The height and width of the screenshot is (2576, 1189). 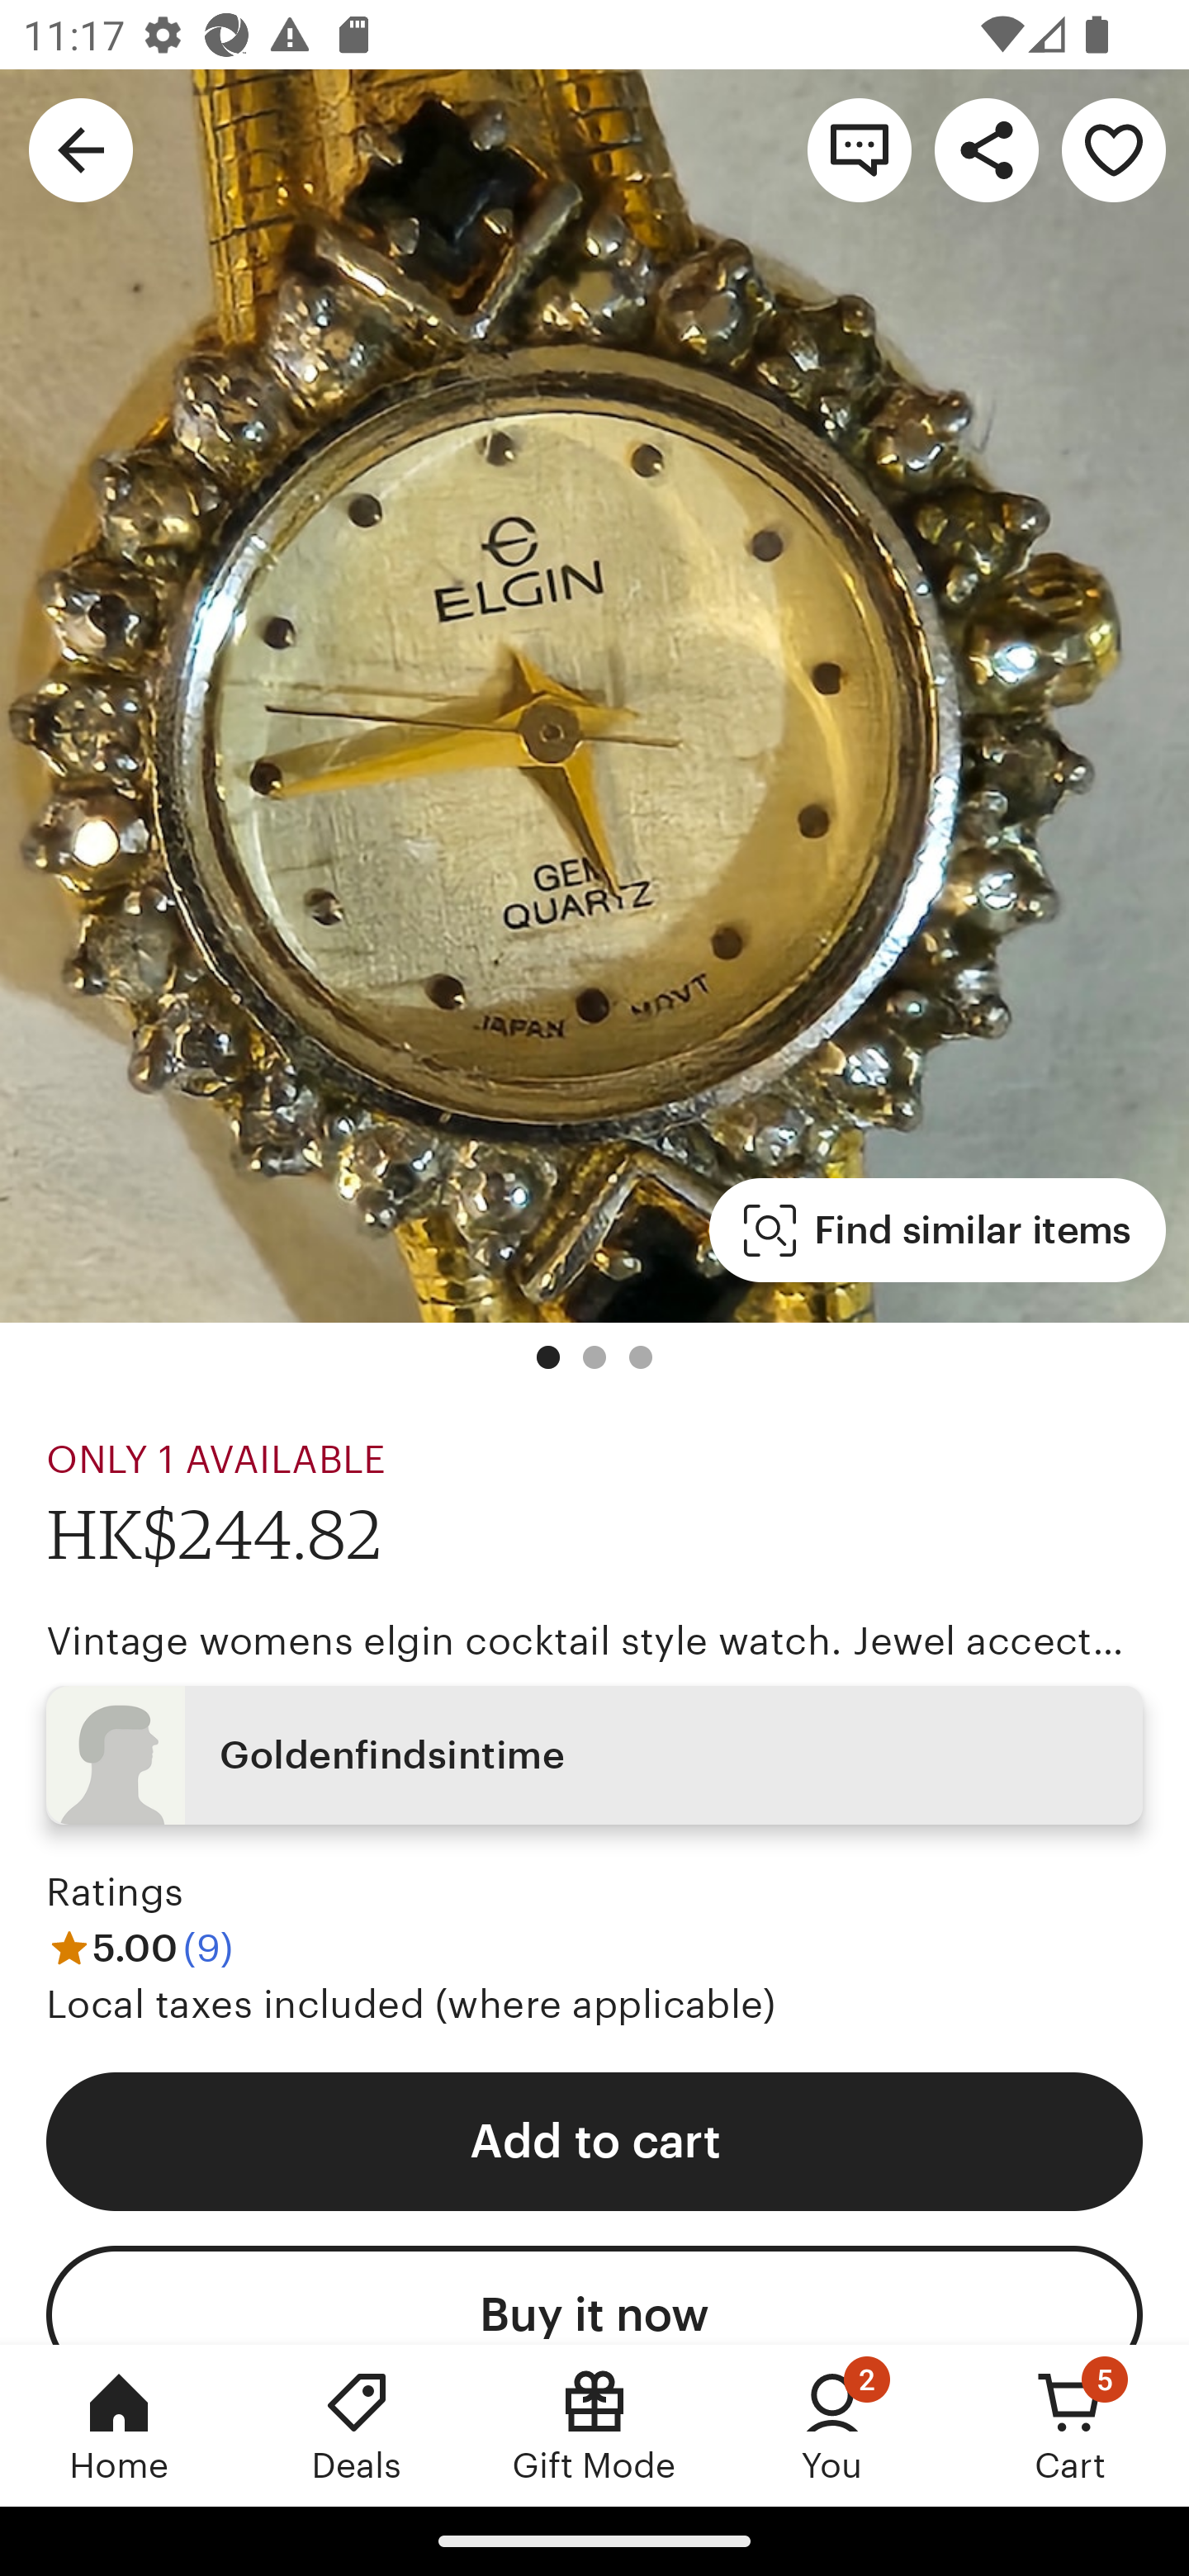 What do you see at coordinates (986, 149) in the screenshot?
I see `Share` at bounding box center [986, 149].